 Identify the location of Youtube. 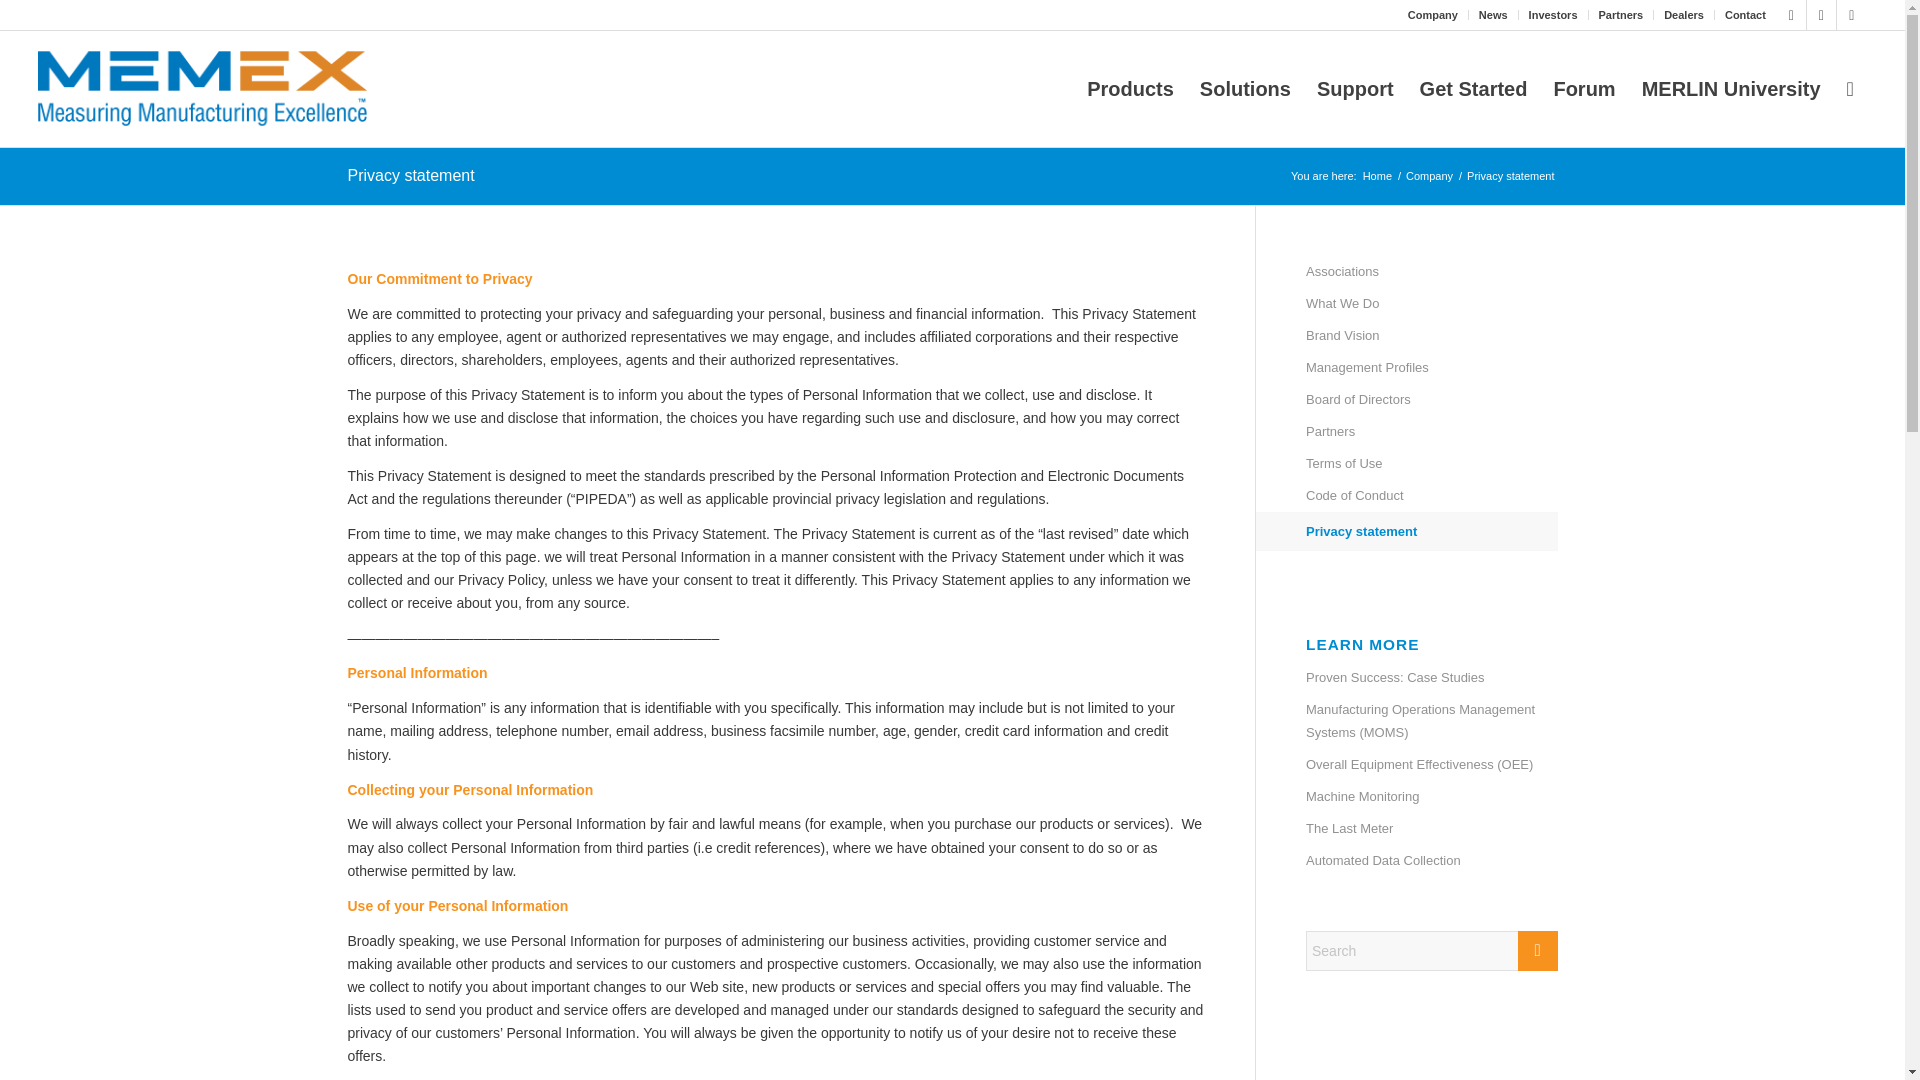
(1852, 15).